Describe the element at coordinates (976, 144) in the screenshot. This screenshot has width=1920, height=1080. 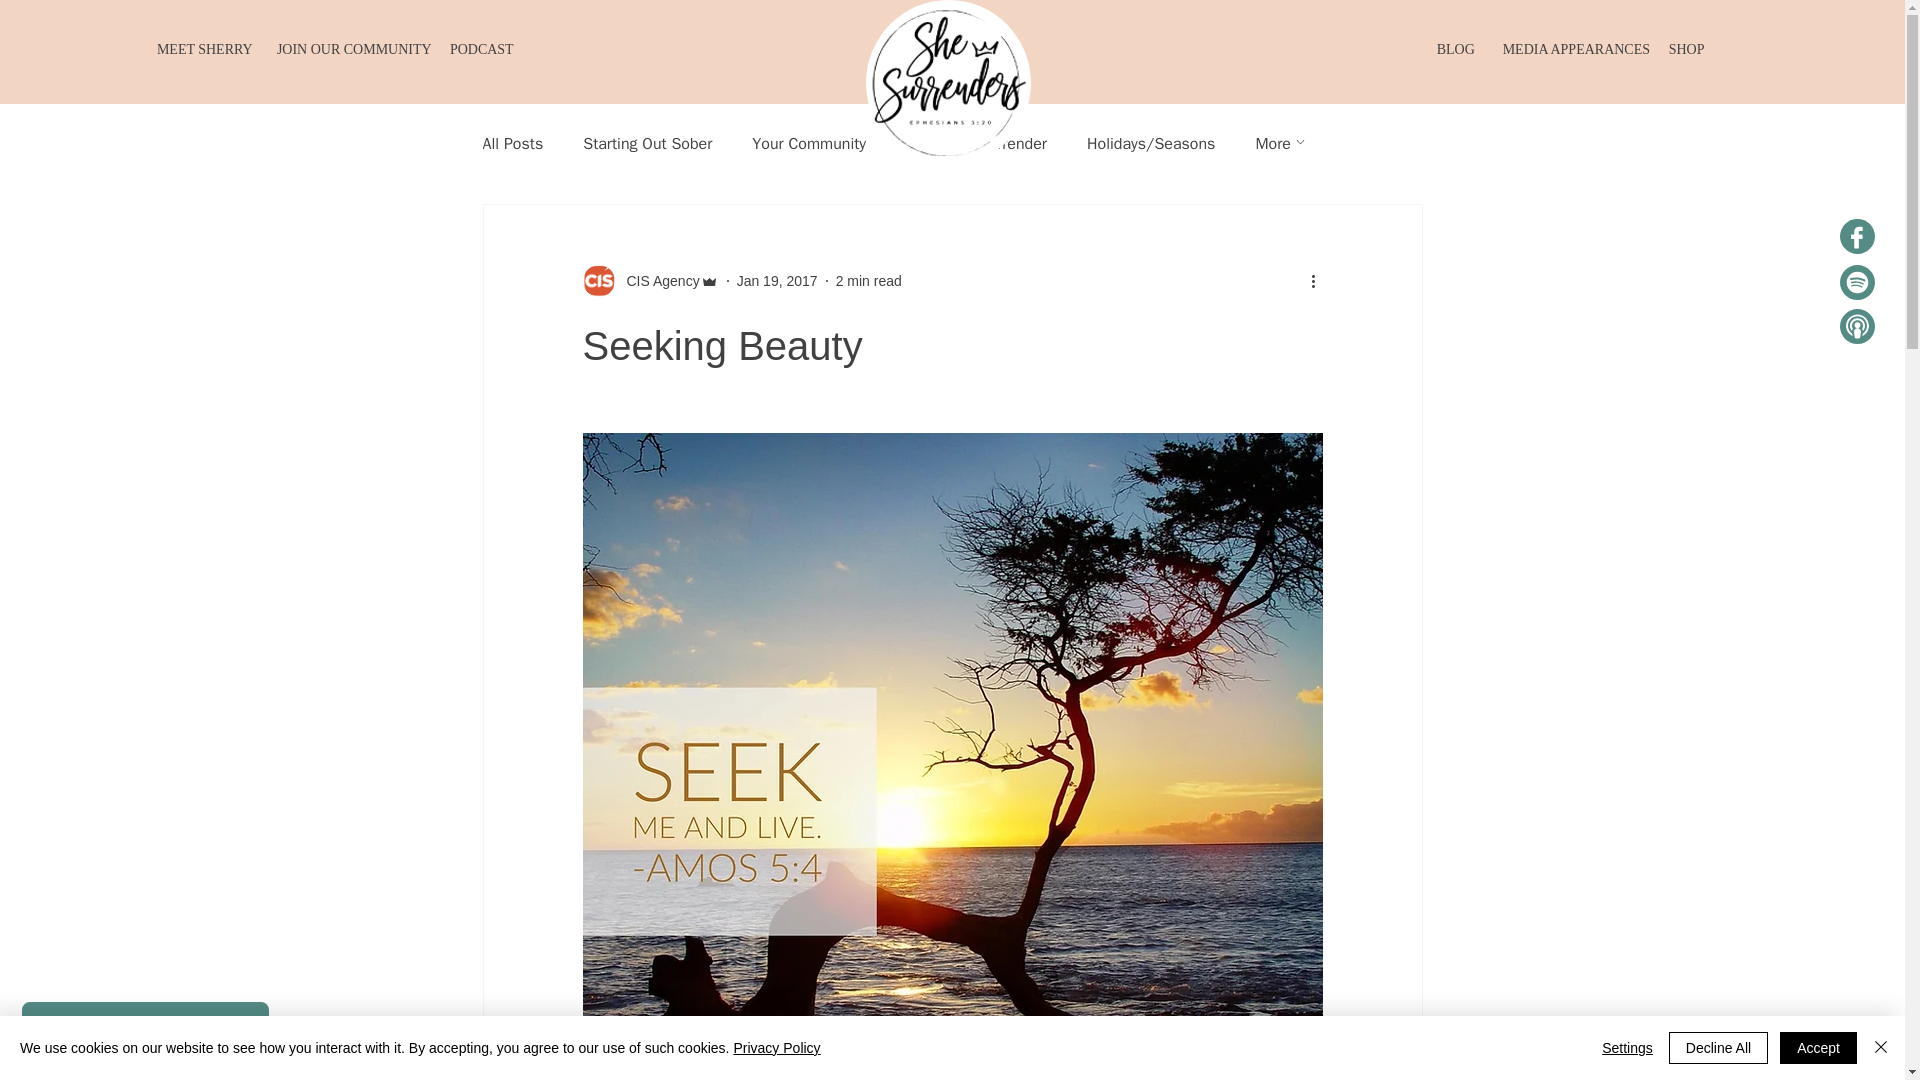
I see `Stories of Surrender` at that location.